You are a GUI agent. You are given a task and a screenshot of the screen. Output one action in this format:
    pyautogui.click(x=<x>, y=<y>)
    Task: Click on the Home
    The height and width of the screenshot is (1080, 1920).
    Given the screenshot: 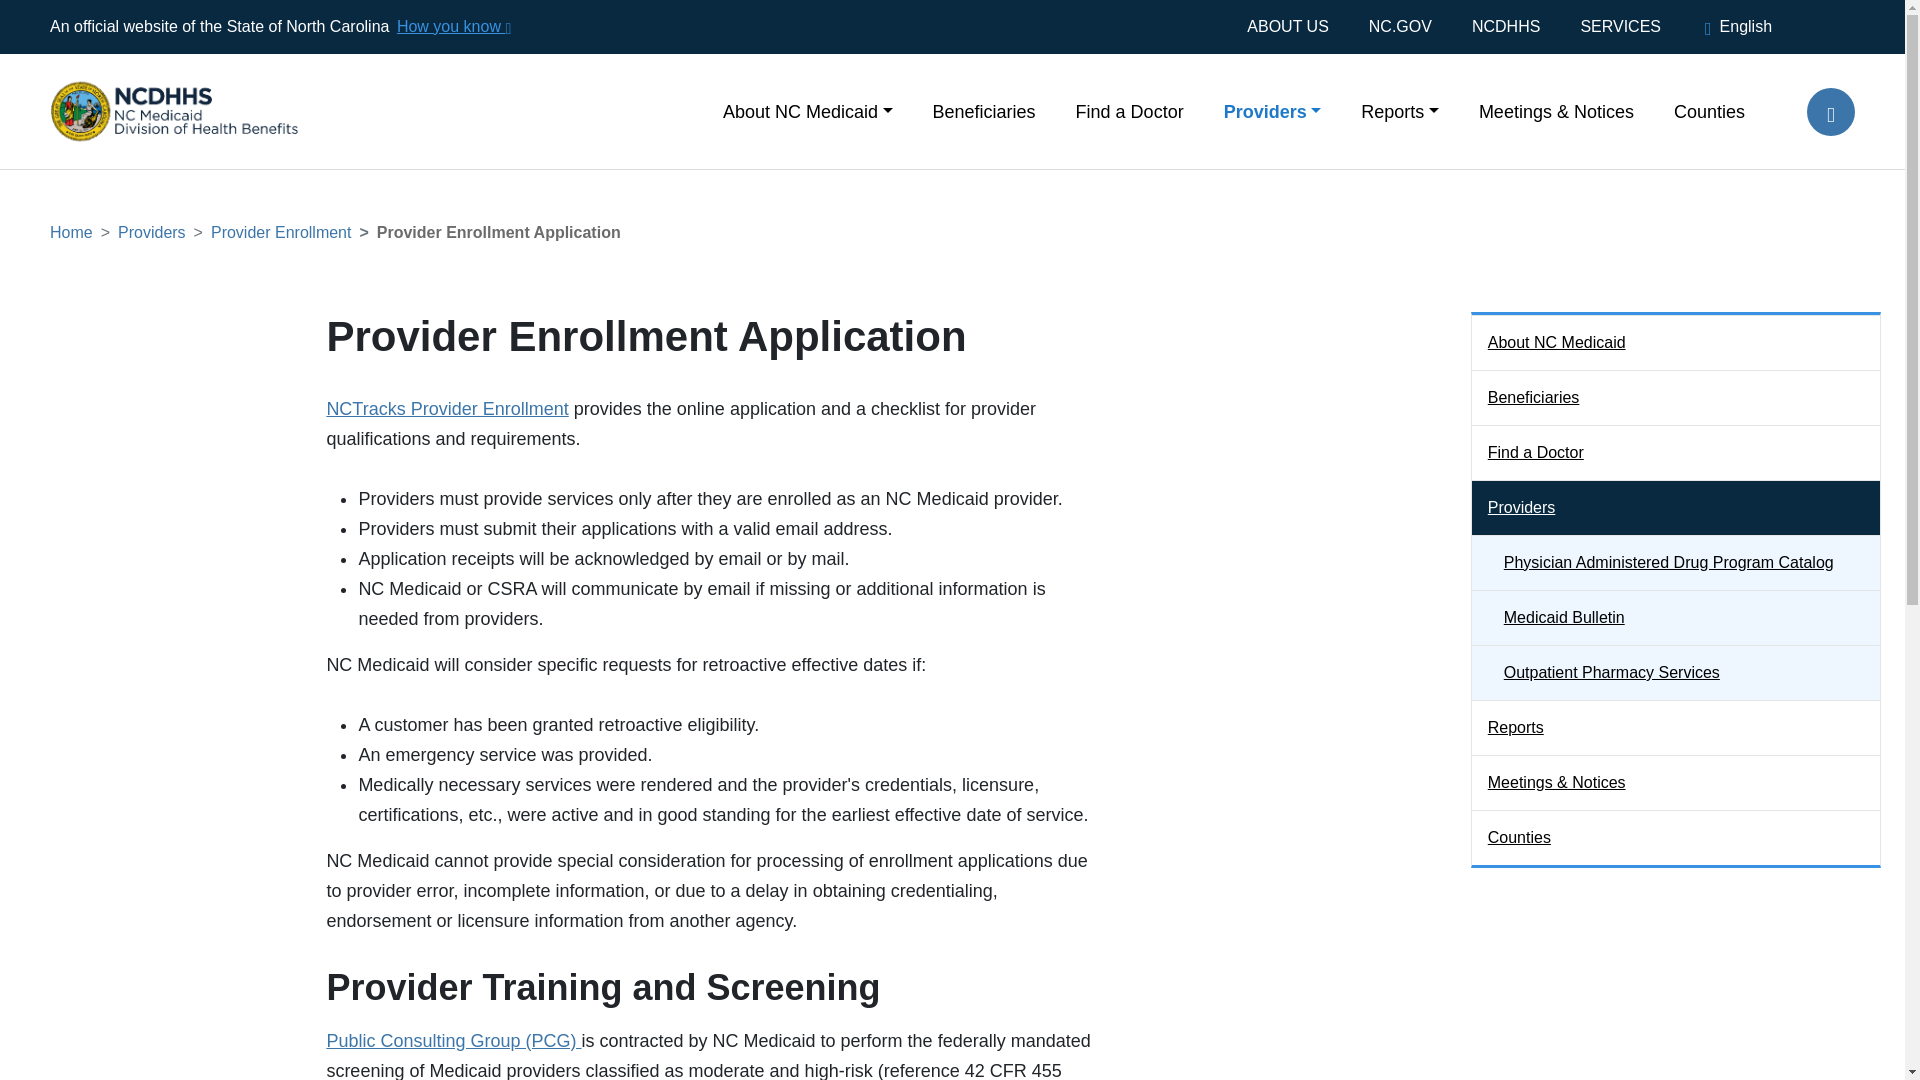 What is the action you would take?
    pyautogui.click(x=154, y=80)
    